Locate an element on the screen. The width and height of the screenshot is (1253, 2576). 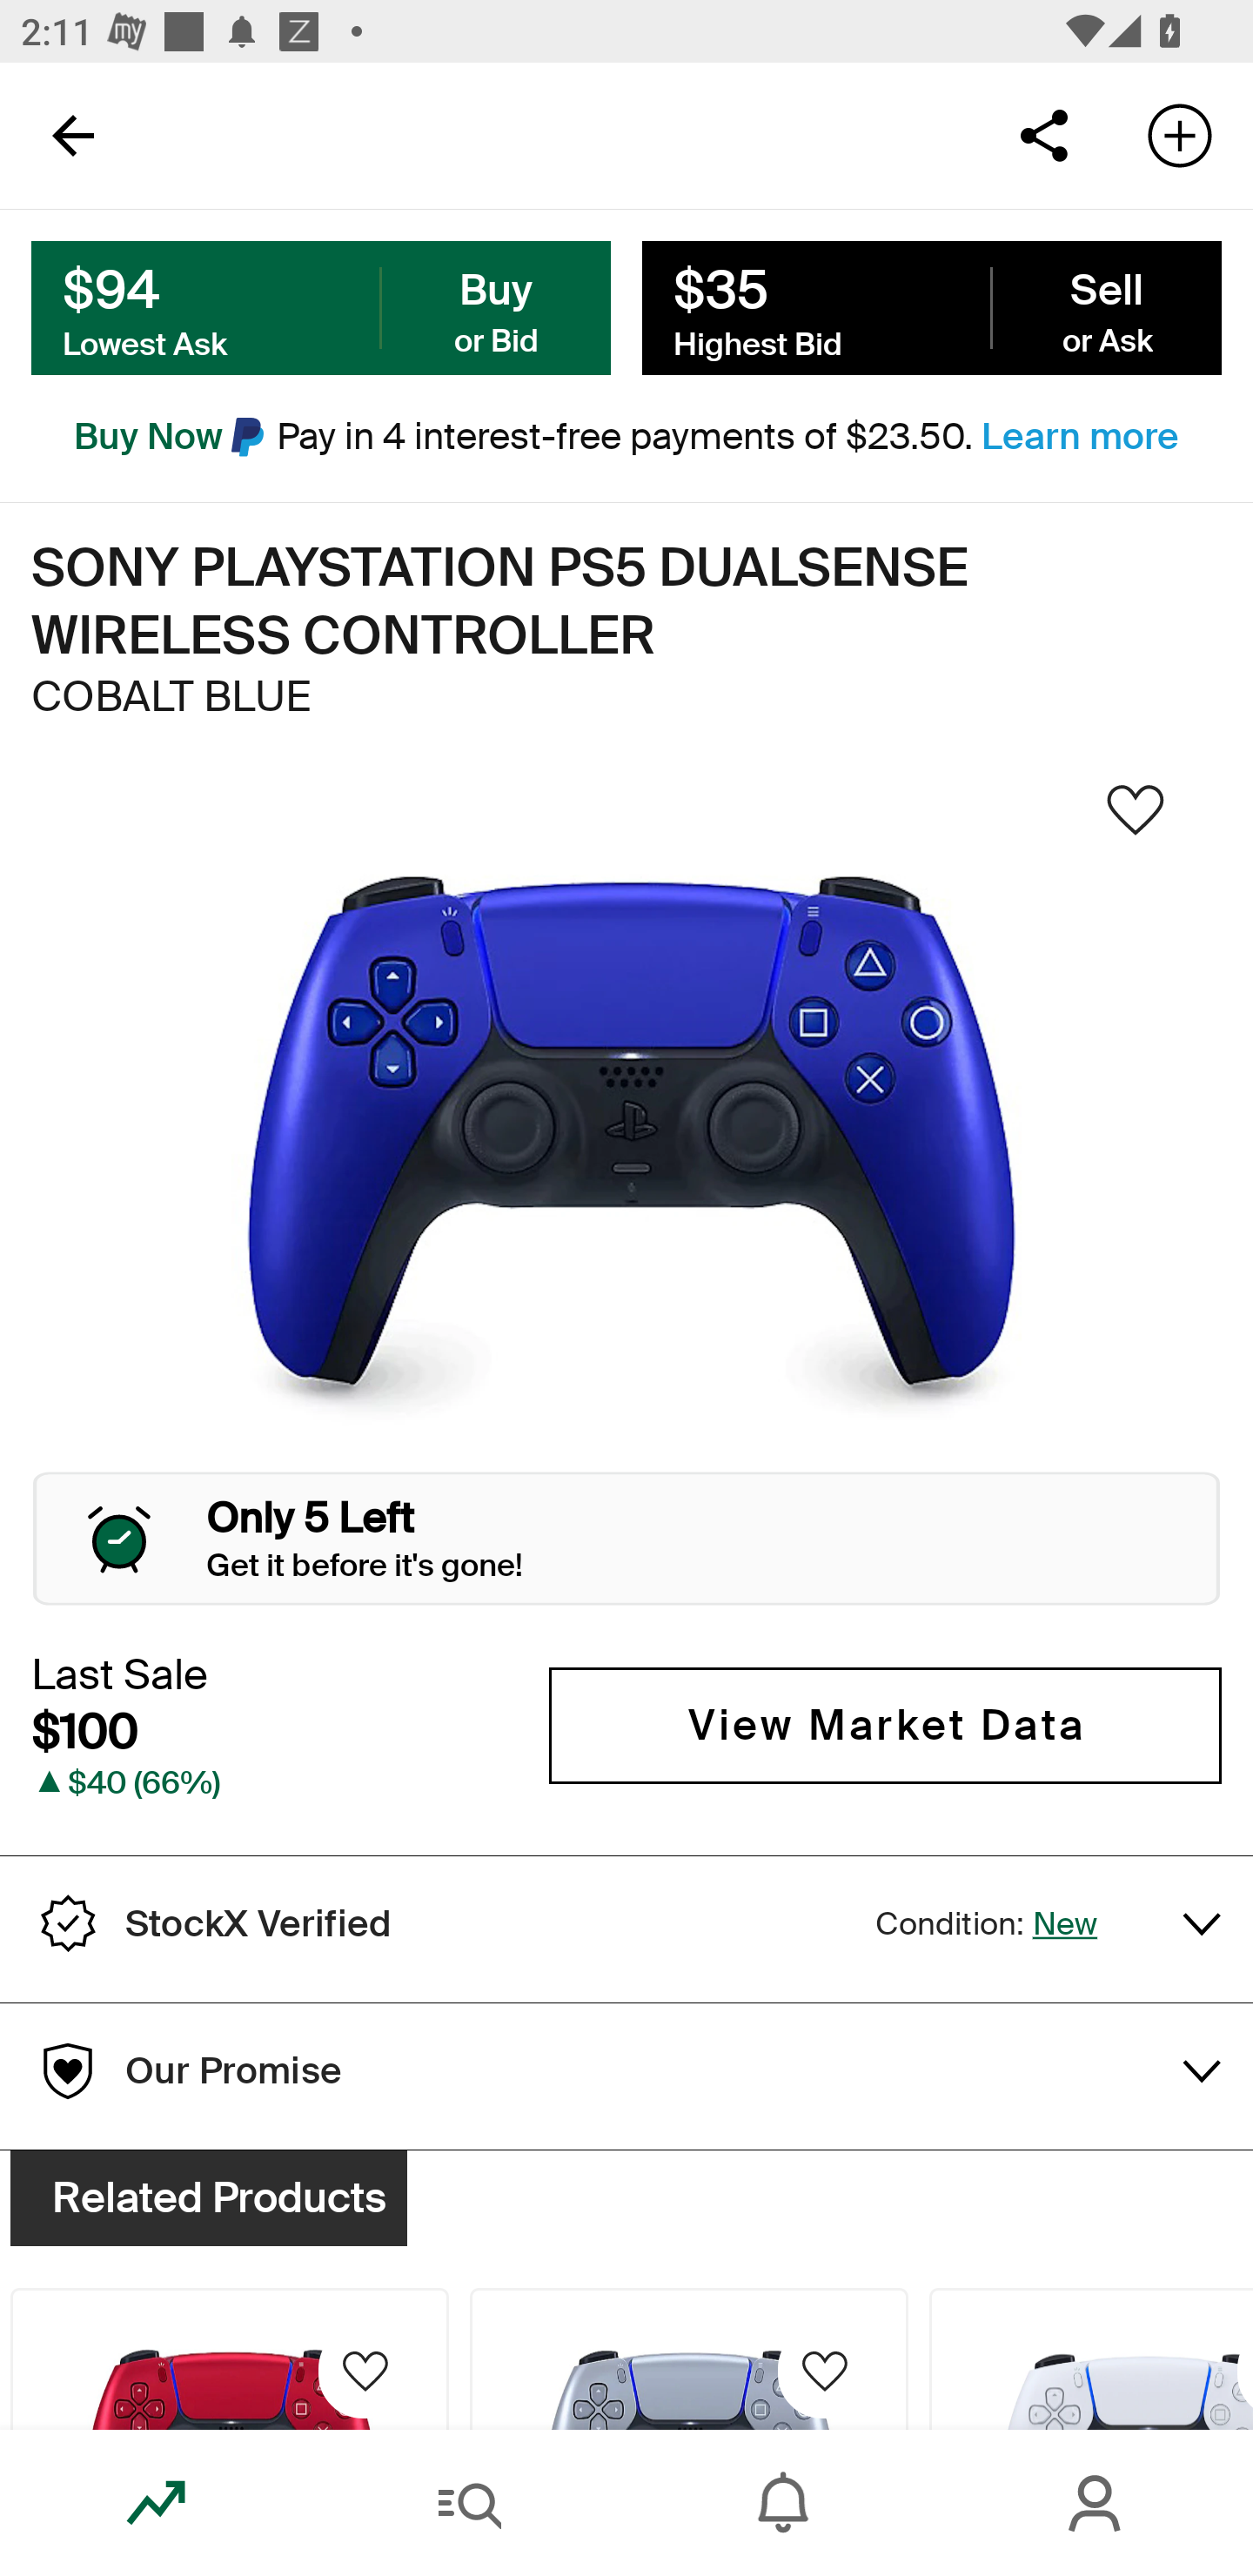
$219 Sell Highest Bid or Ask is located at coordinates (931, 309).